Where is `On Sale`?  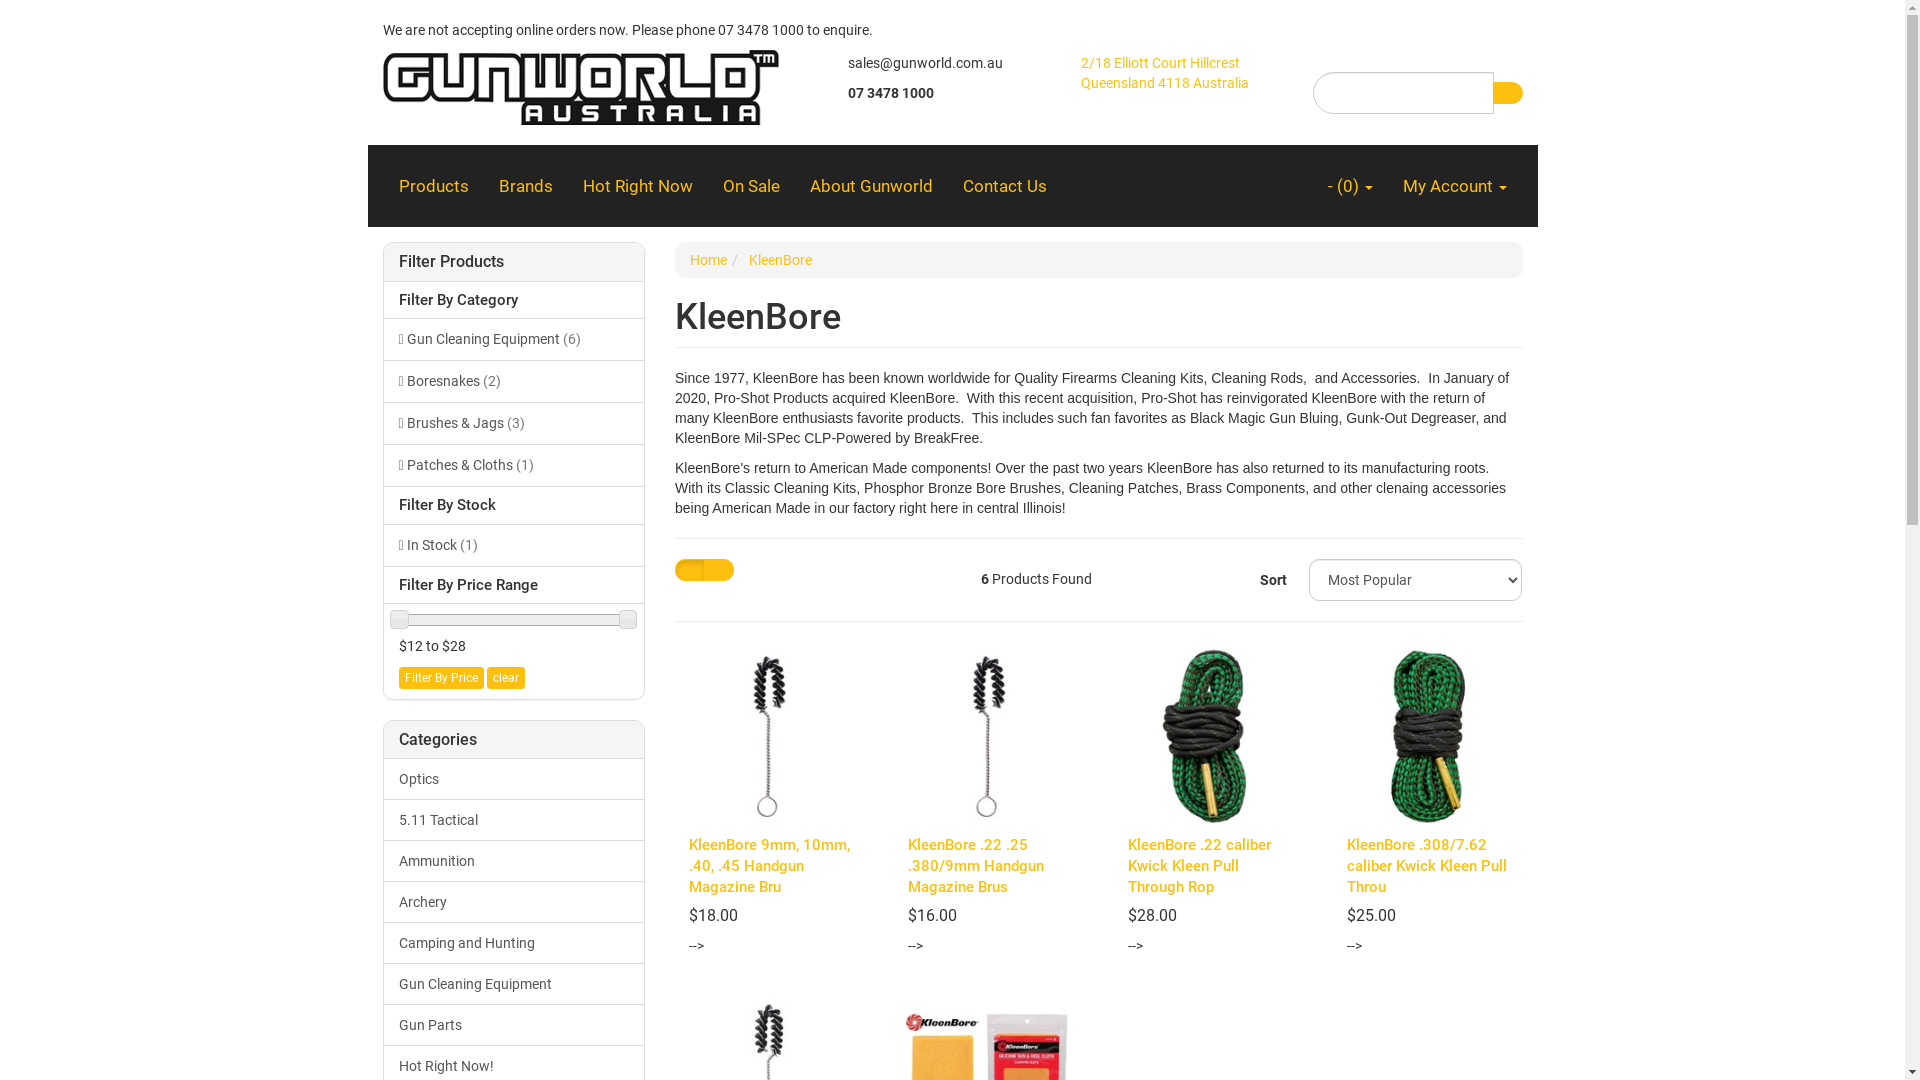
On Sale is located at coordinates (752, 186).